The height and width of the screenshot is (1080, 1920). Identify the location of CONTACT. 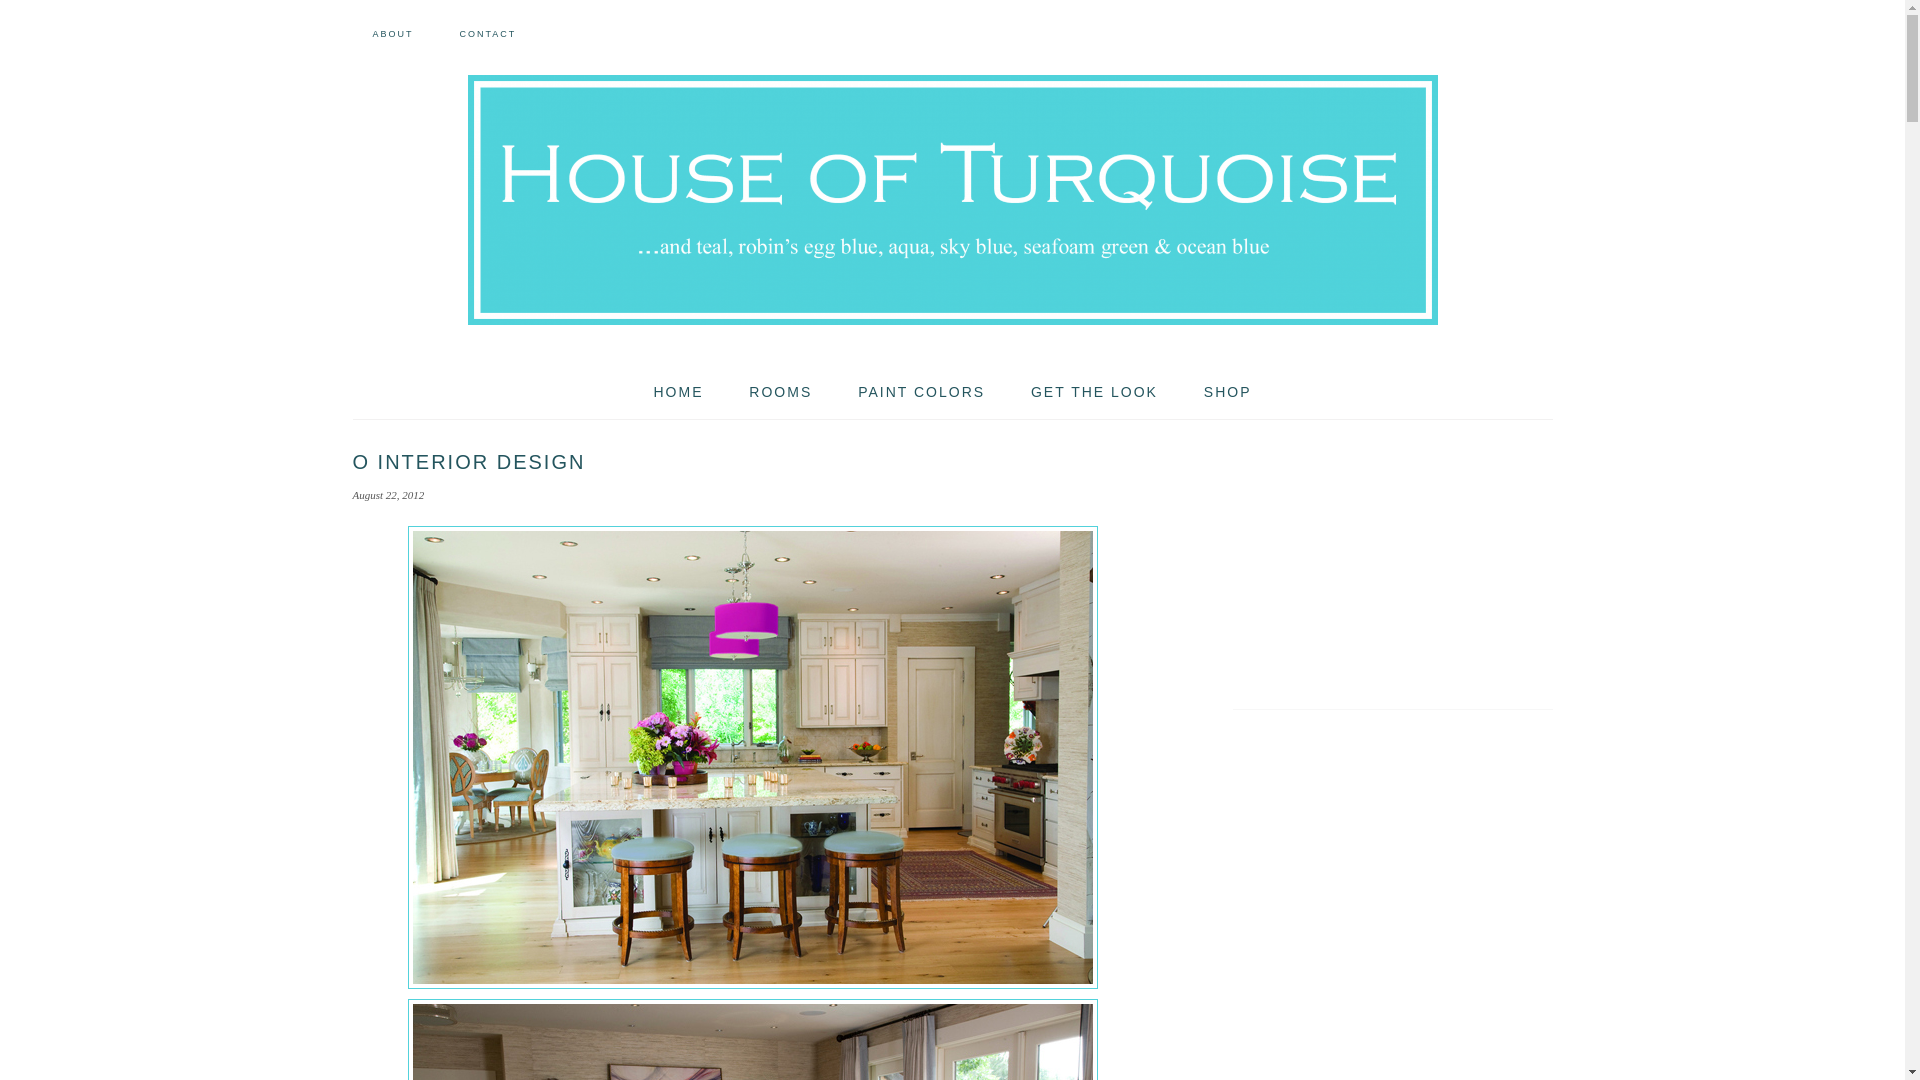
(487, 34).